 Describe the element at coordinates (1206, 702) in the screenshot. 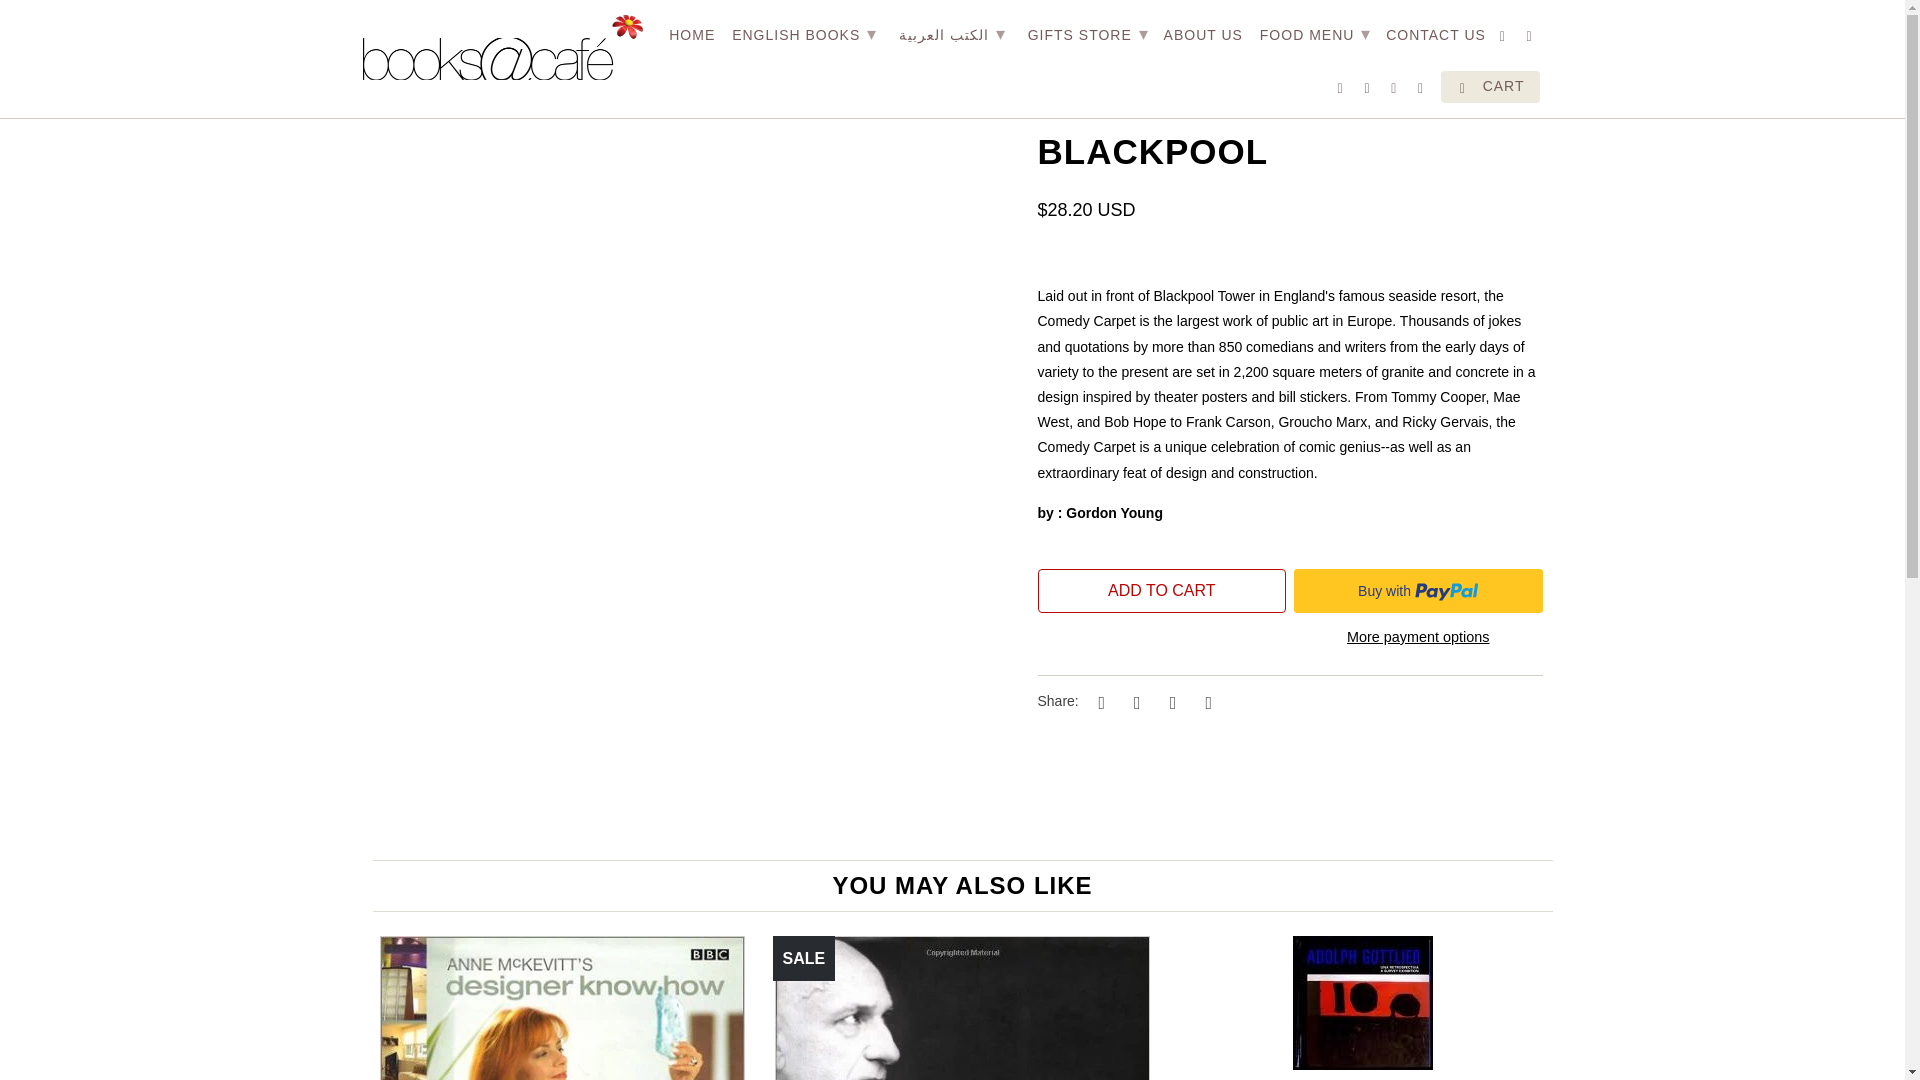

I see `Email this to a friend` at that location.